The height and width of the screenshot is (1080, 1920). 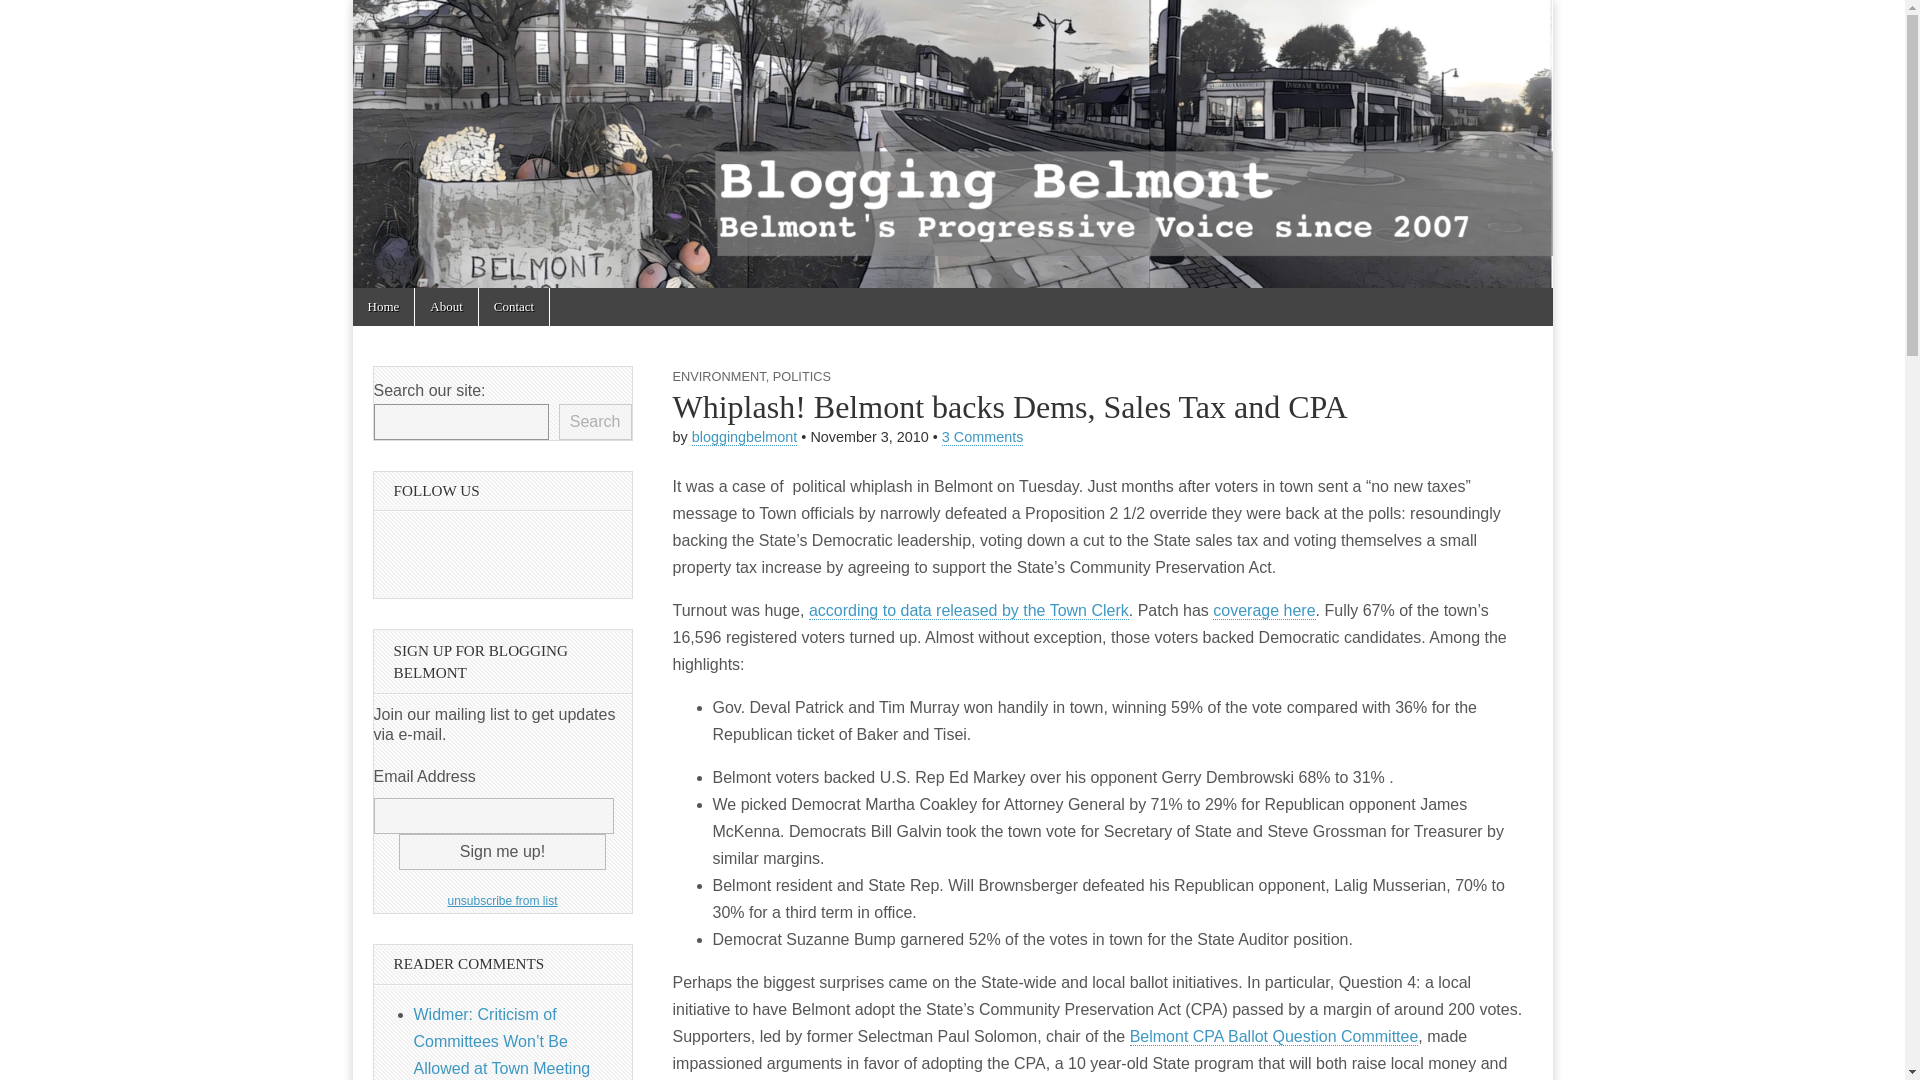 I want to click on Sign me up!, so click(x=502, y=852).